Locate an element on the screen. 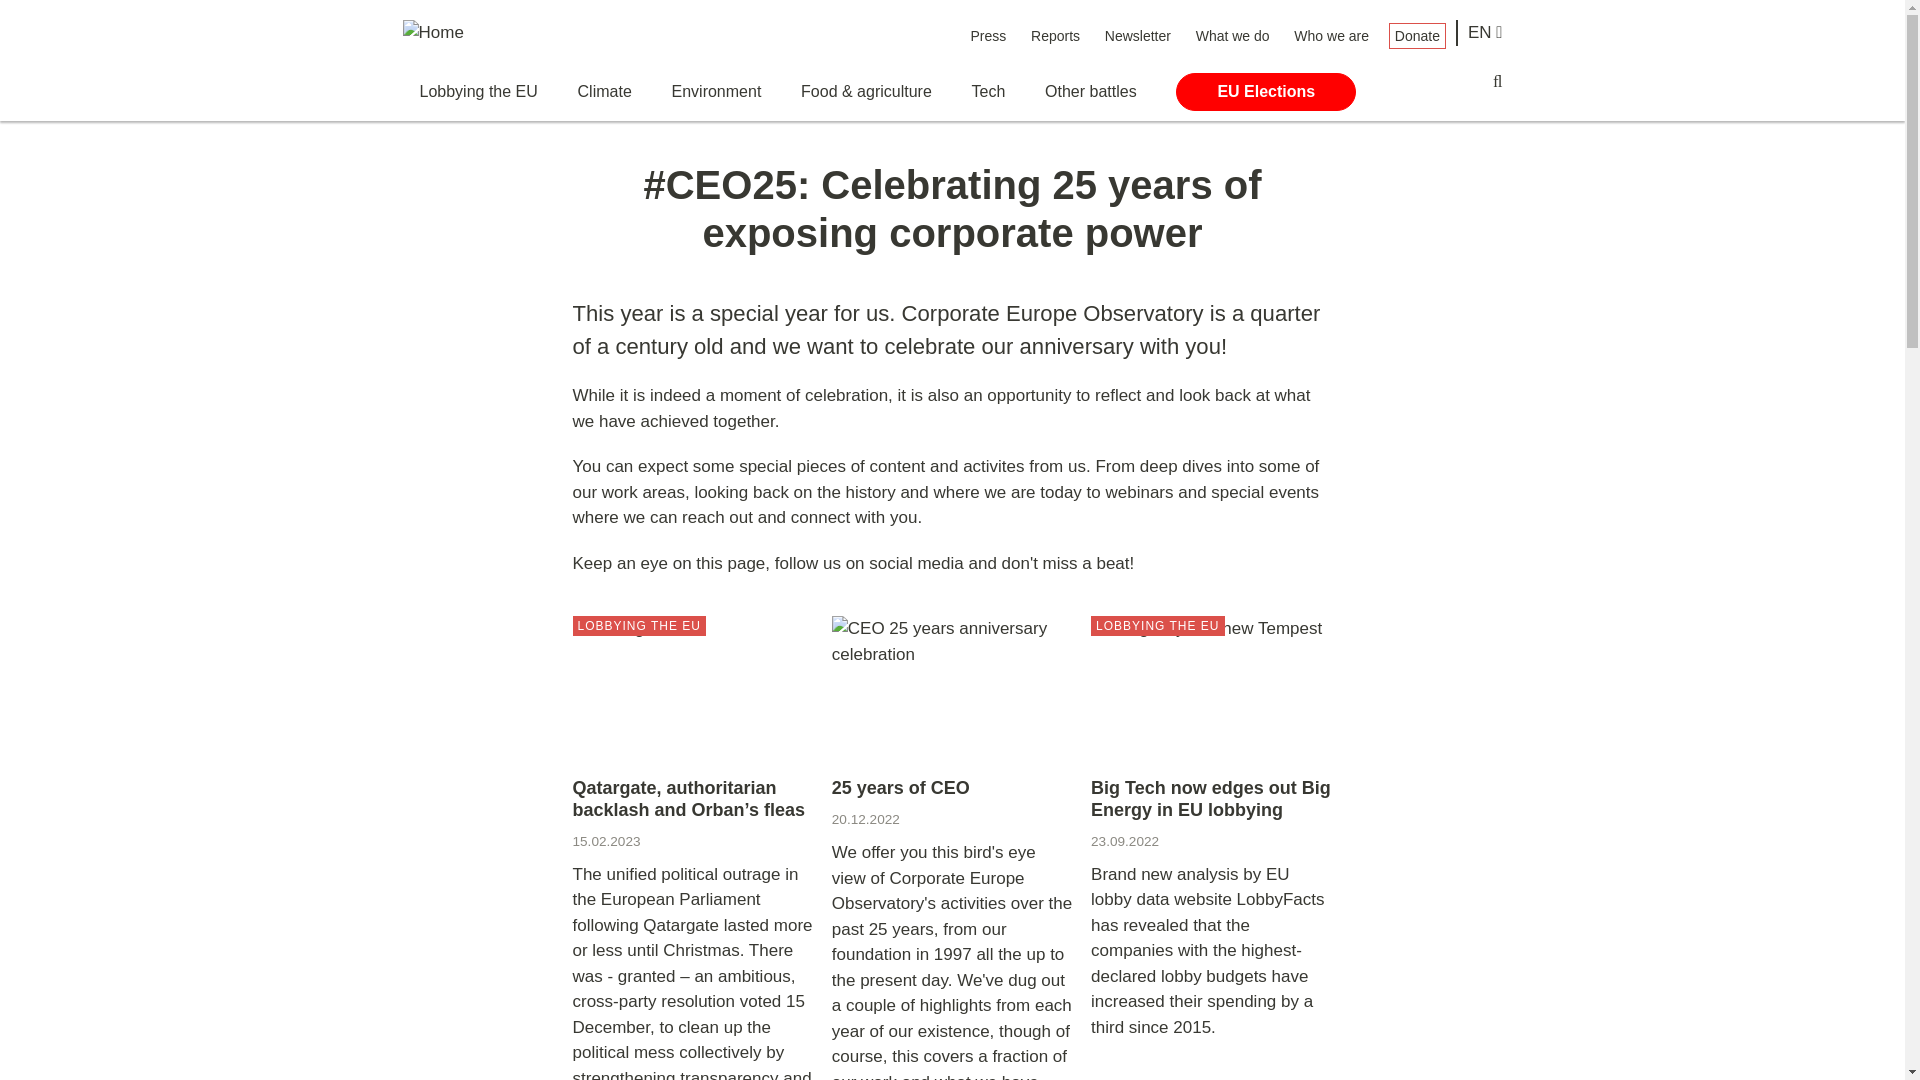 The image size is (1920, 1080). EU Elections is located at coordinates (1265, 92).